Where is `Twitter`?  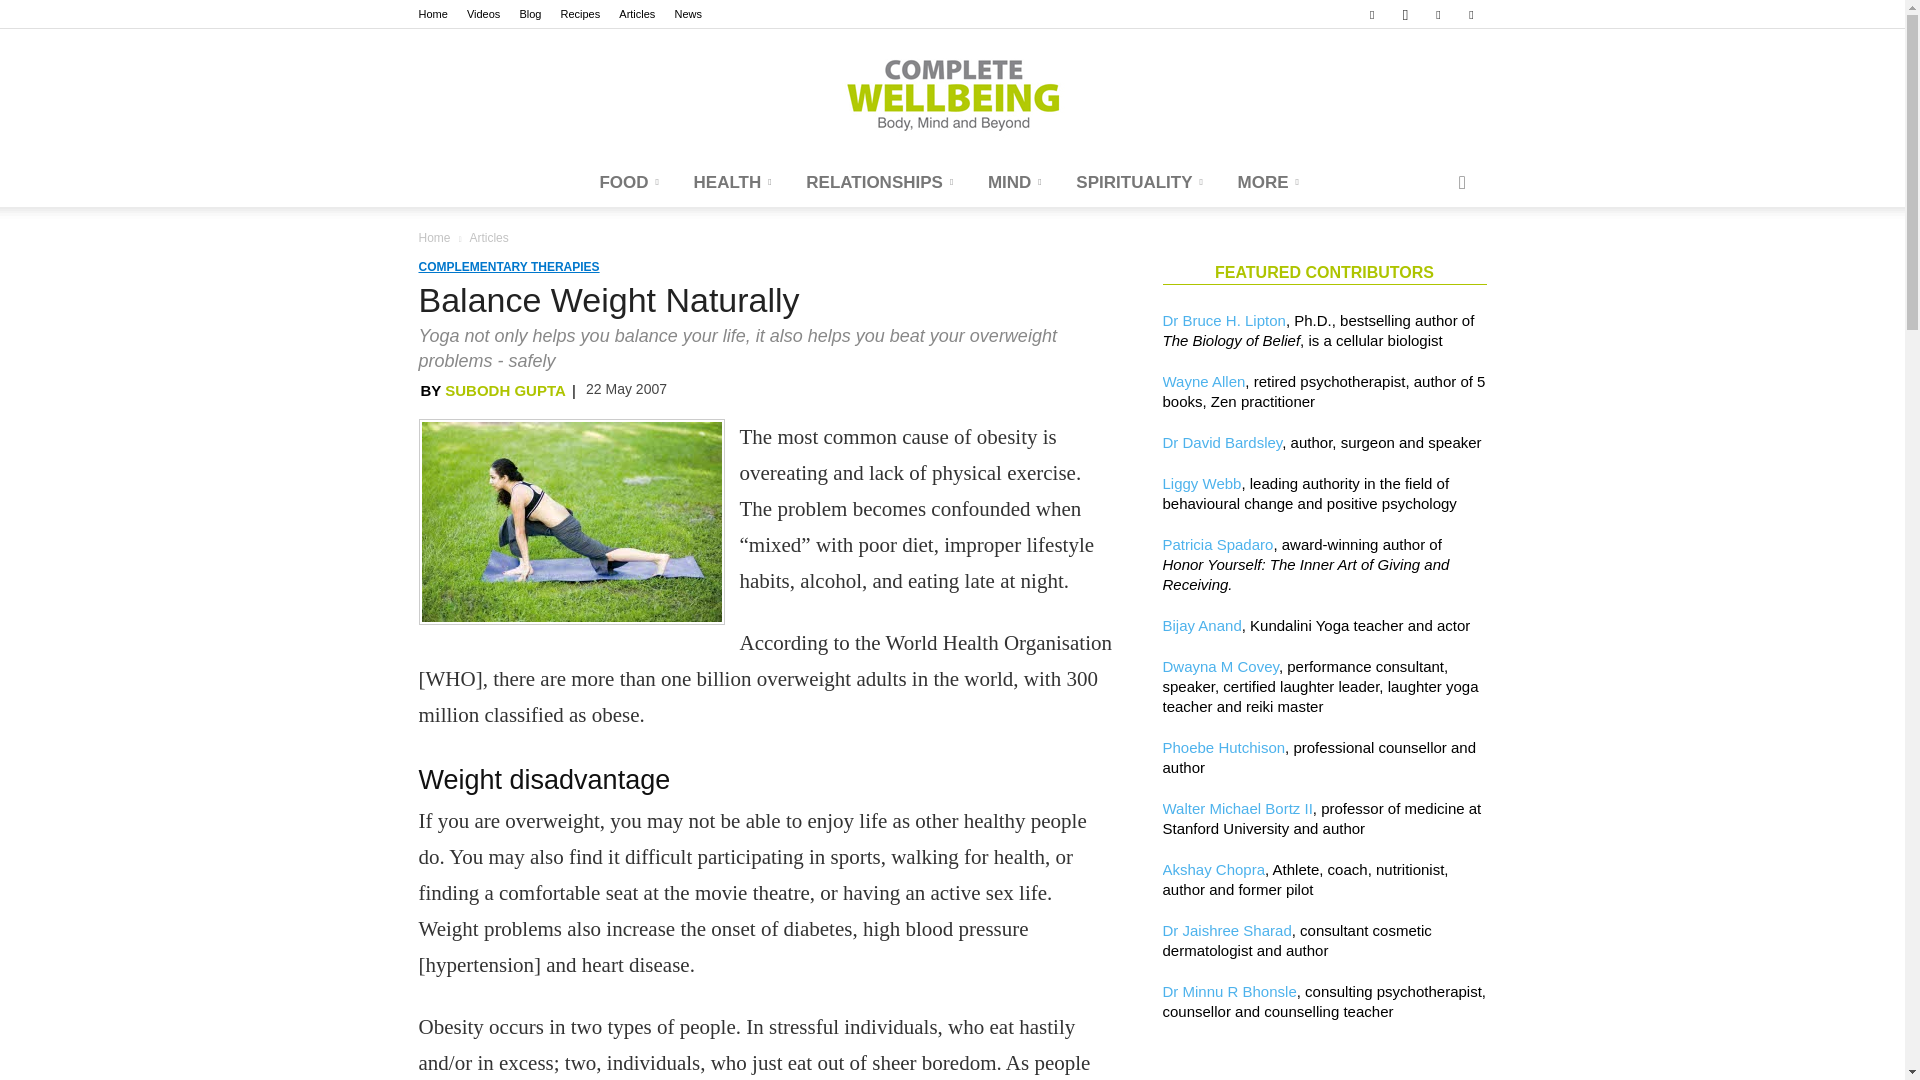
Twitter is located at coordinates (1470, 14).